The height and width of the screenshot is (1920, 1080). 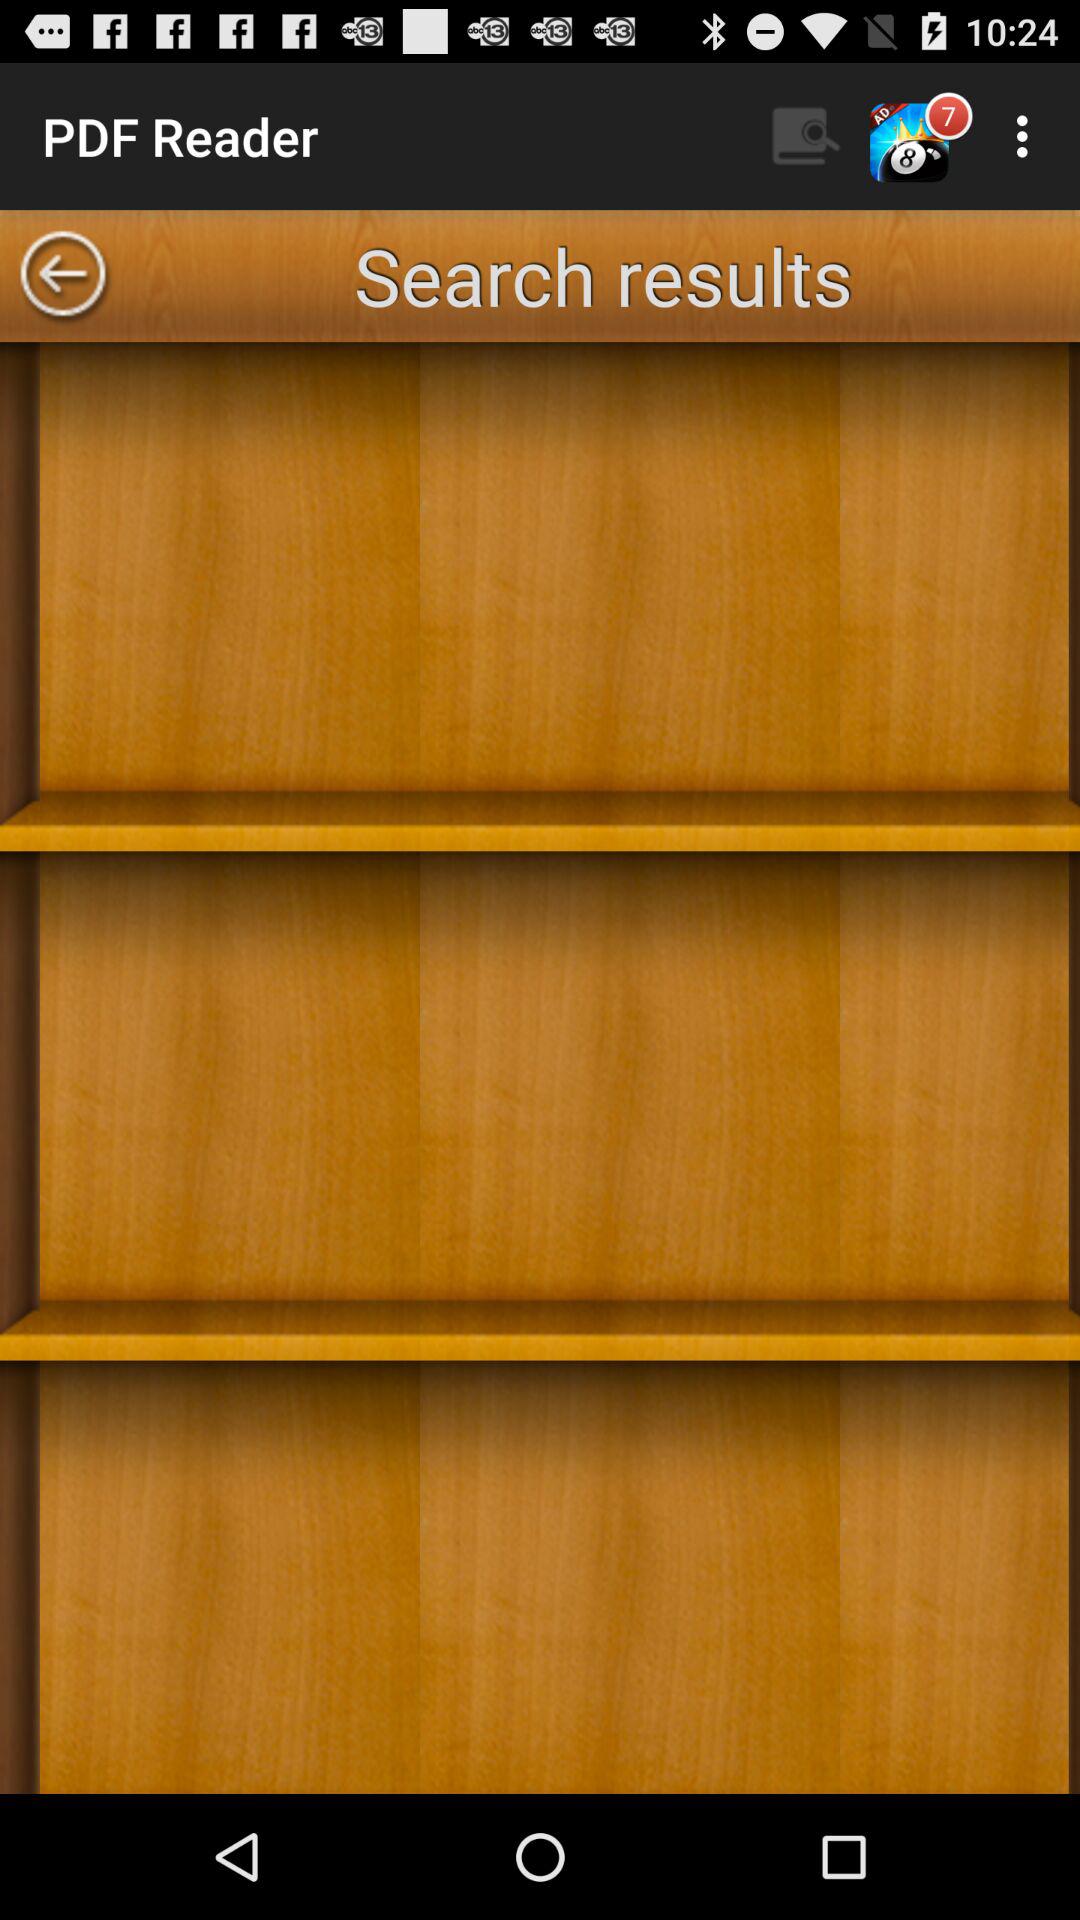 I want to click on turn on item above search results item, so click(x=807, y=136).